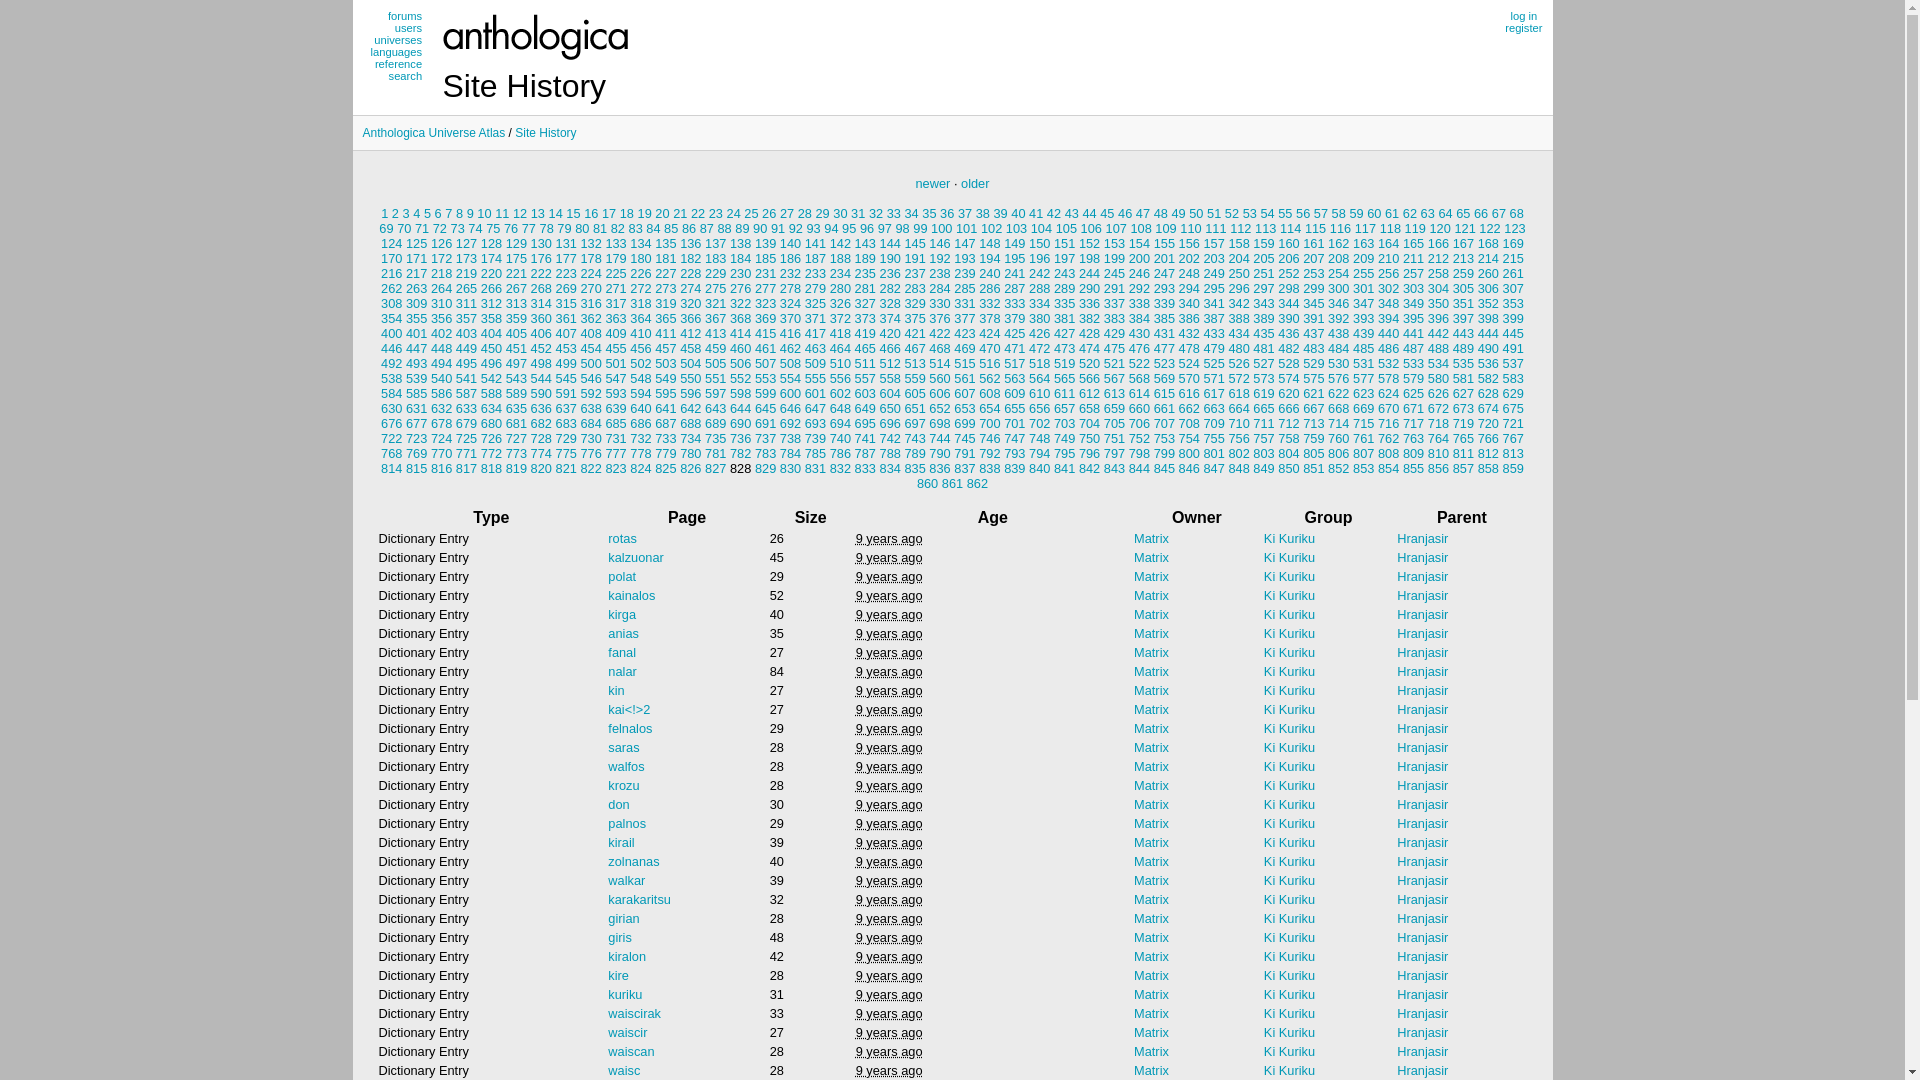 This screenshot has width=1920, height=1080. What do you see at coordinates (1338, 258) in the screenshot?
I see `208` at bounding box center [1338, 258].